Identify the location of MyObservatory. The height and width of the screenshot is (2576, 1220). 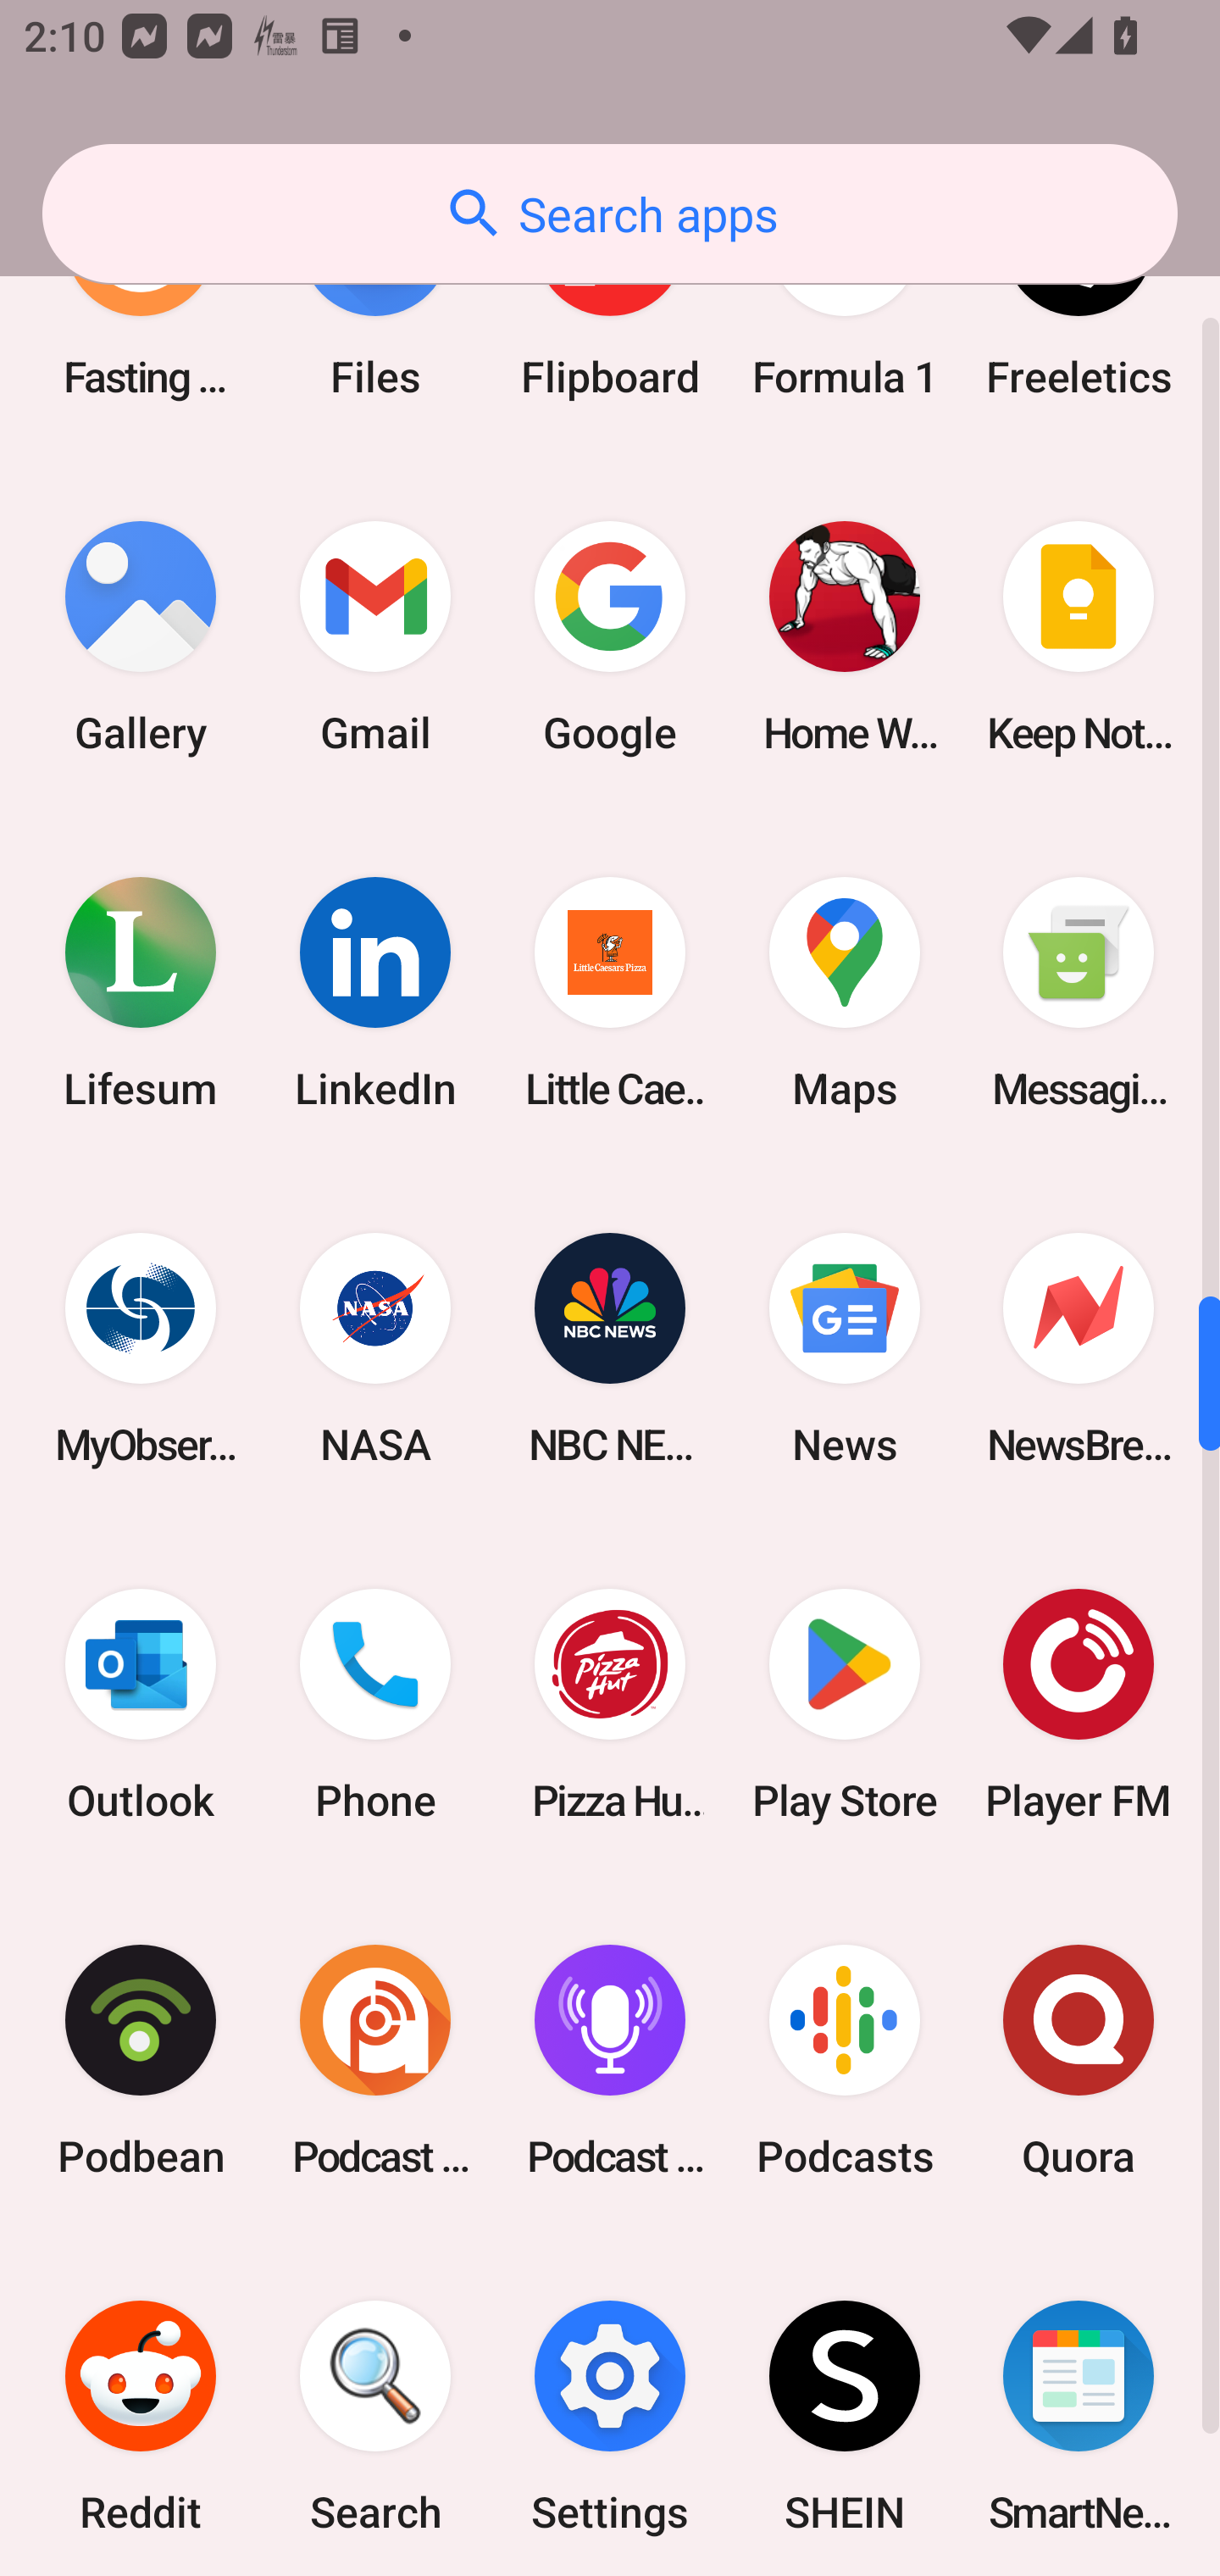
(141, 1349).